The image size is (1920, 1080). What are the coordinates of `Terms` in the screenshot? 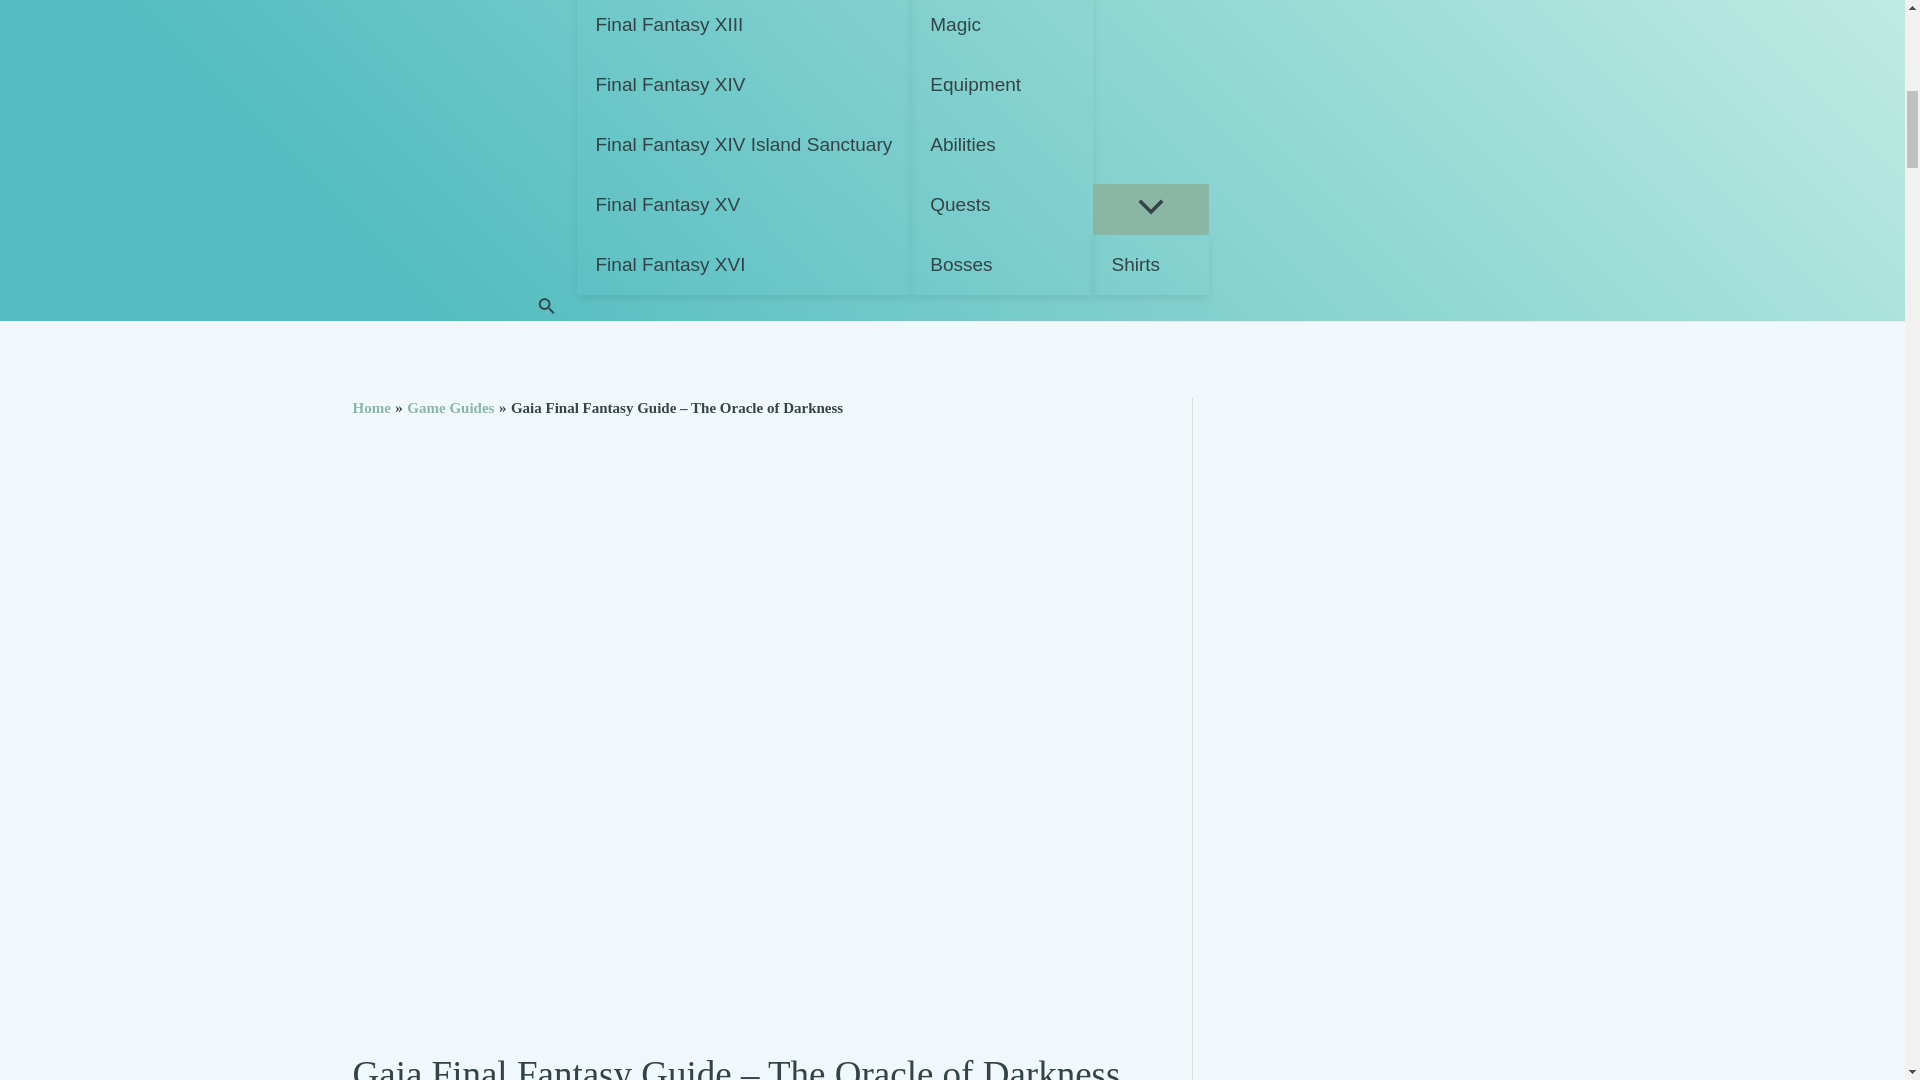 It's located at (1254, 147).